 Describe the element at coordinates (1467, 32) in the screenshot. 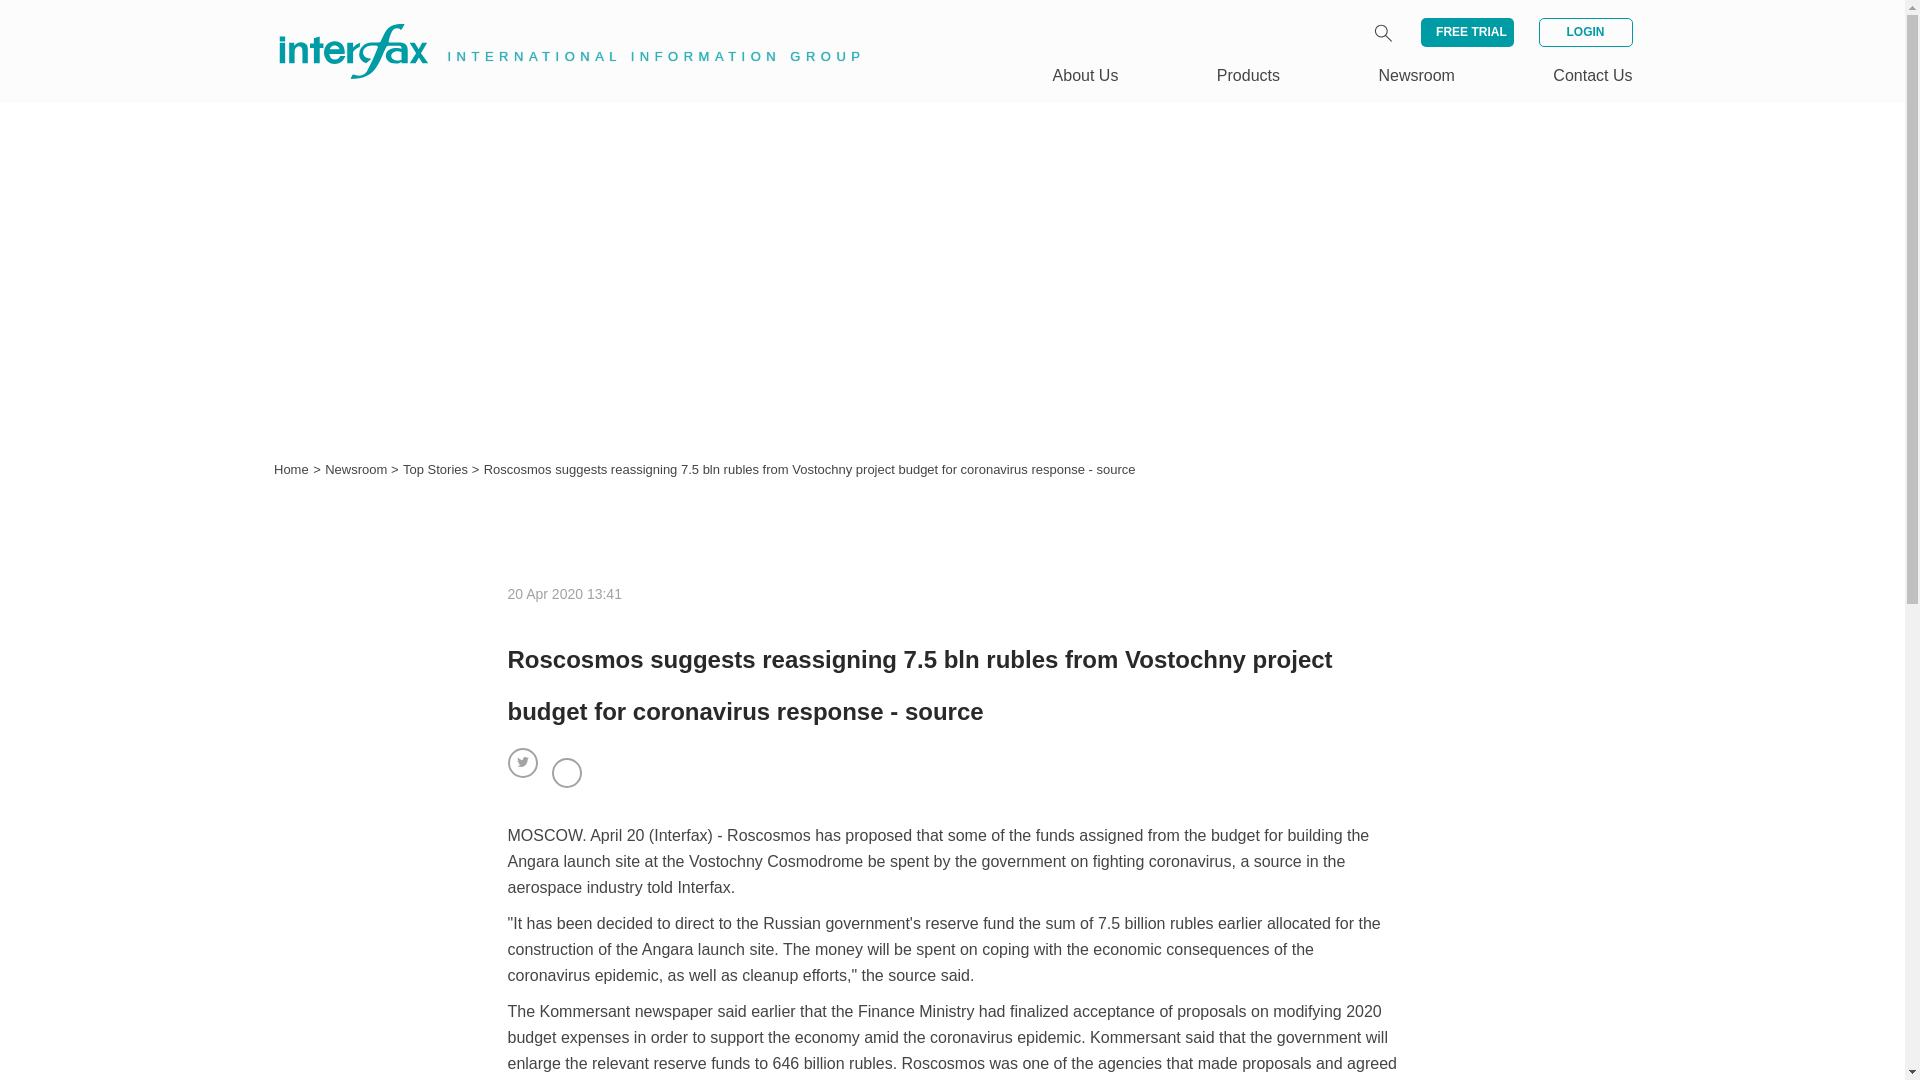

I see `FREE TRIAL` at that location.